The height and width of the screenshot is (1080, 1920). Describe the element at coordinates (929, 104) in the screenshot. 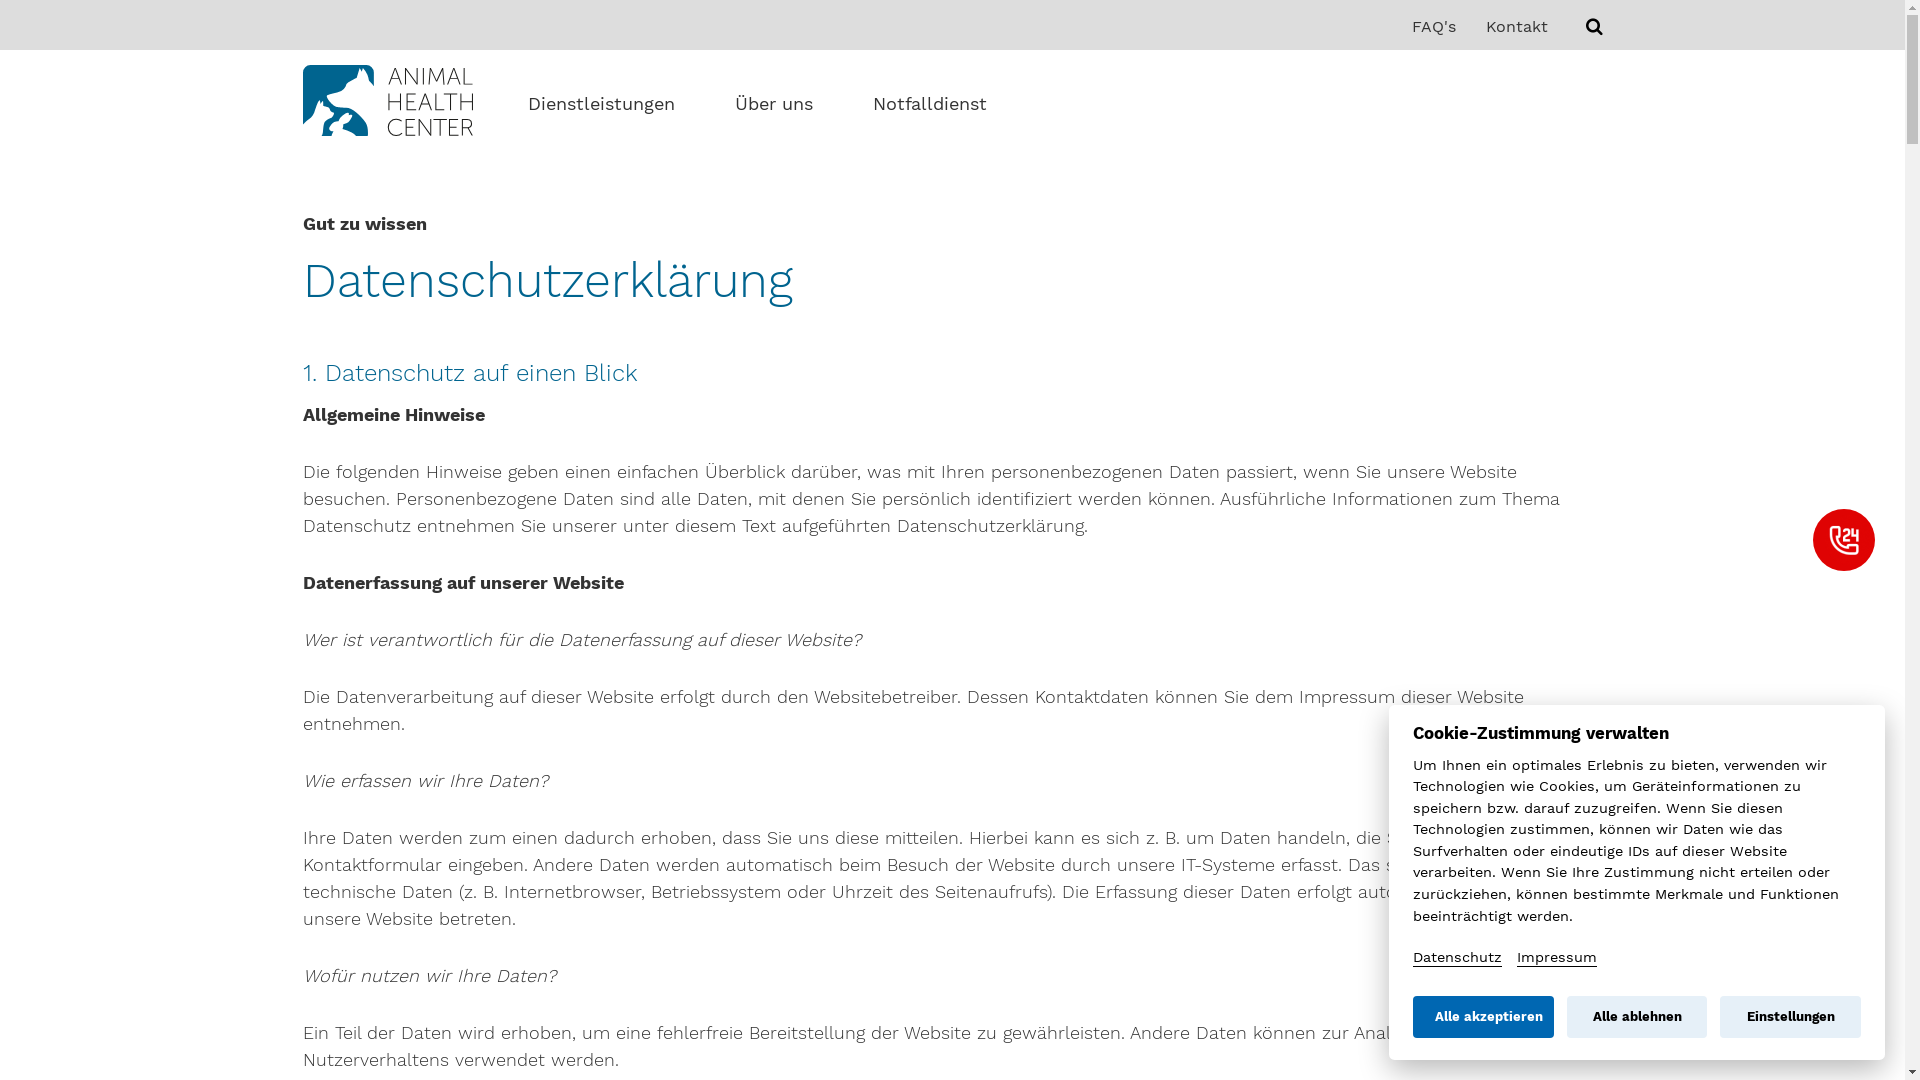

I see `Notfalldienst` at that location.